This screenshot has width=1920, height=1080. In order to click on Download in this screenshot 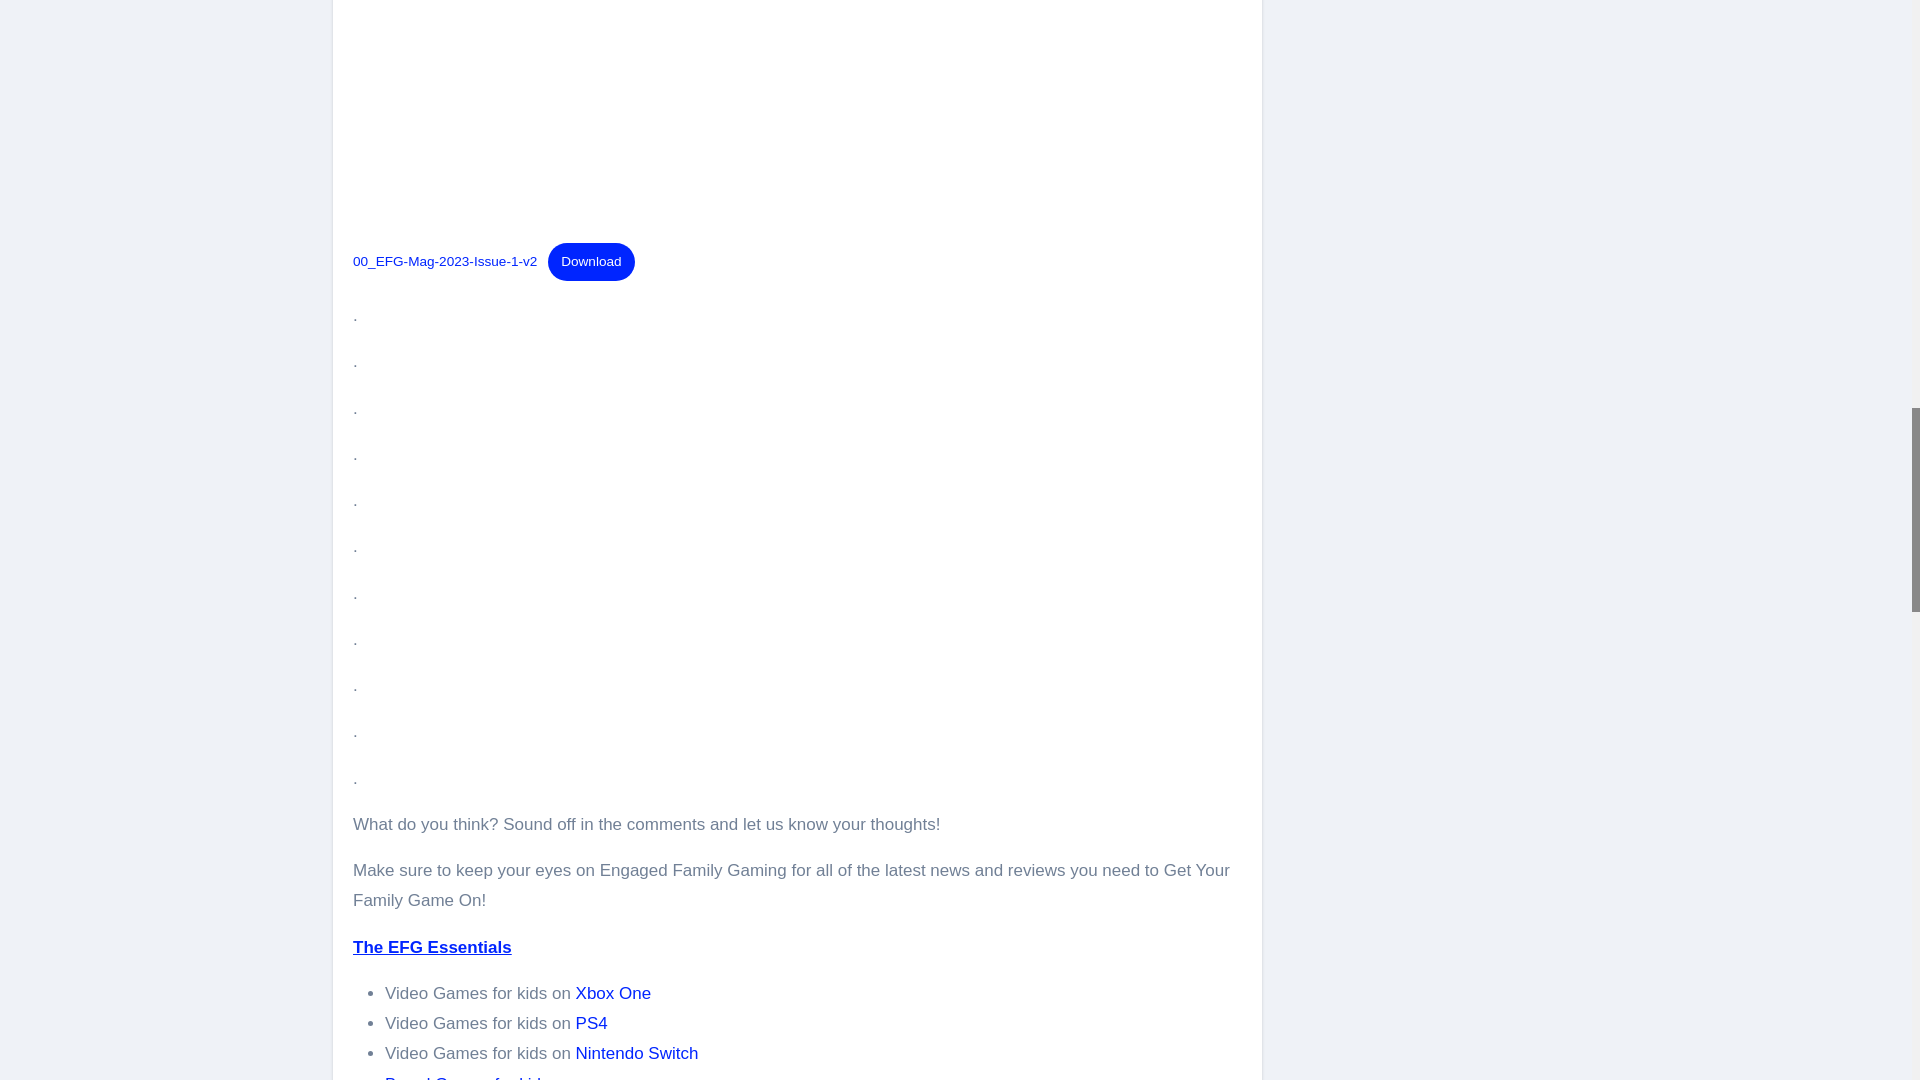, I will do `click(591, 262)`.